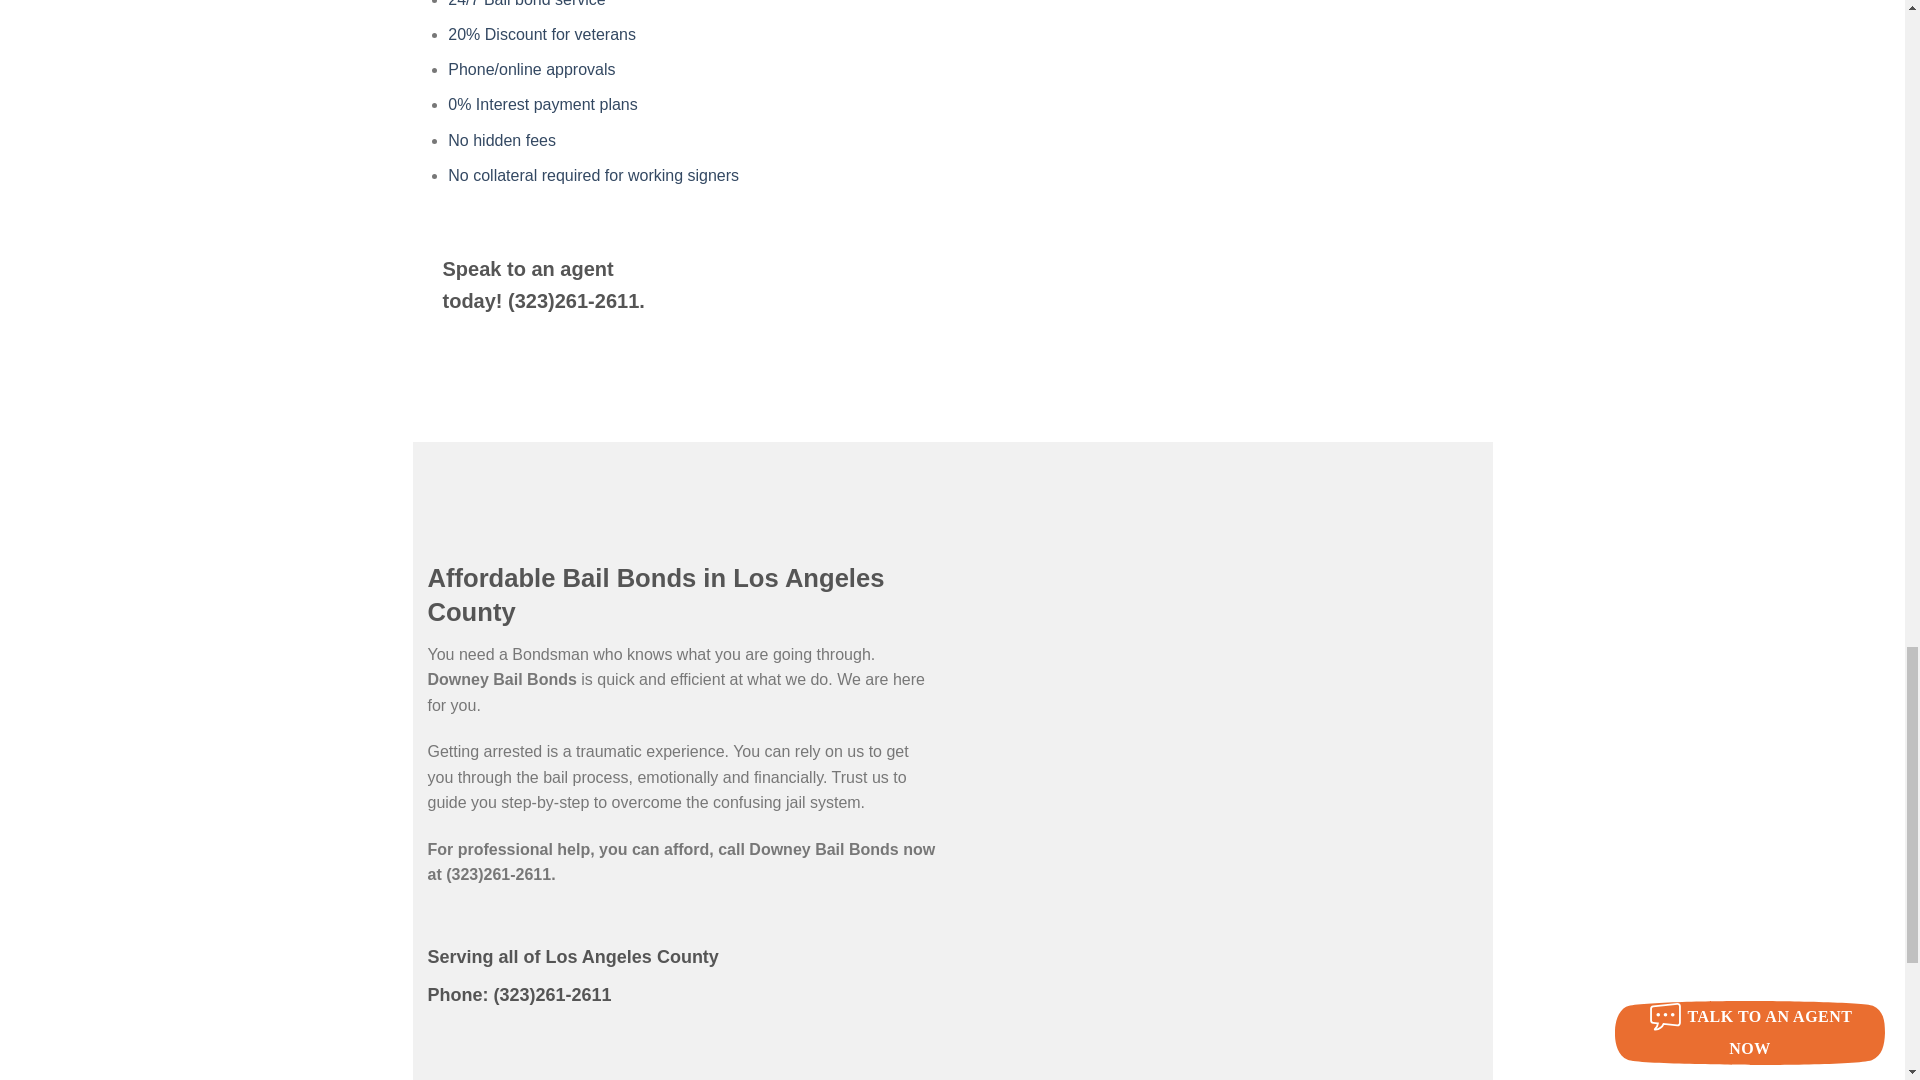 This screenshot has width=1920, height=1080. What do you see at coordinates (541, 34) in the screenshot?
I see `Are Discounts Available?` at bounding box center [541, 34].